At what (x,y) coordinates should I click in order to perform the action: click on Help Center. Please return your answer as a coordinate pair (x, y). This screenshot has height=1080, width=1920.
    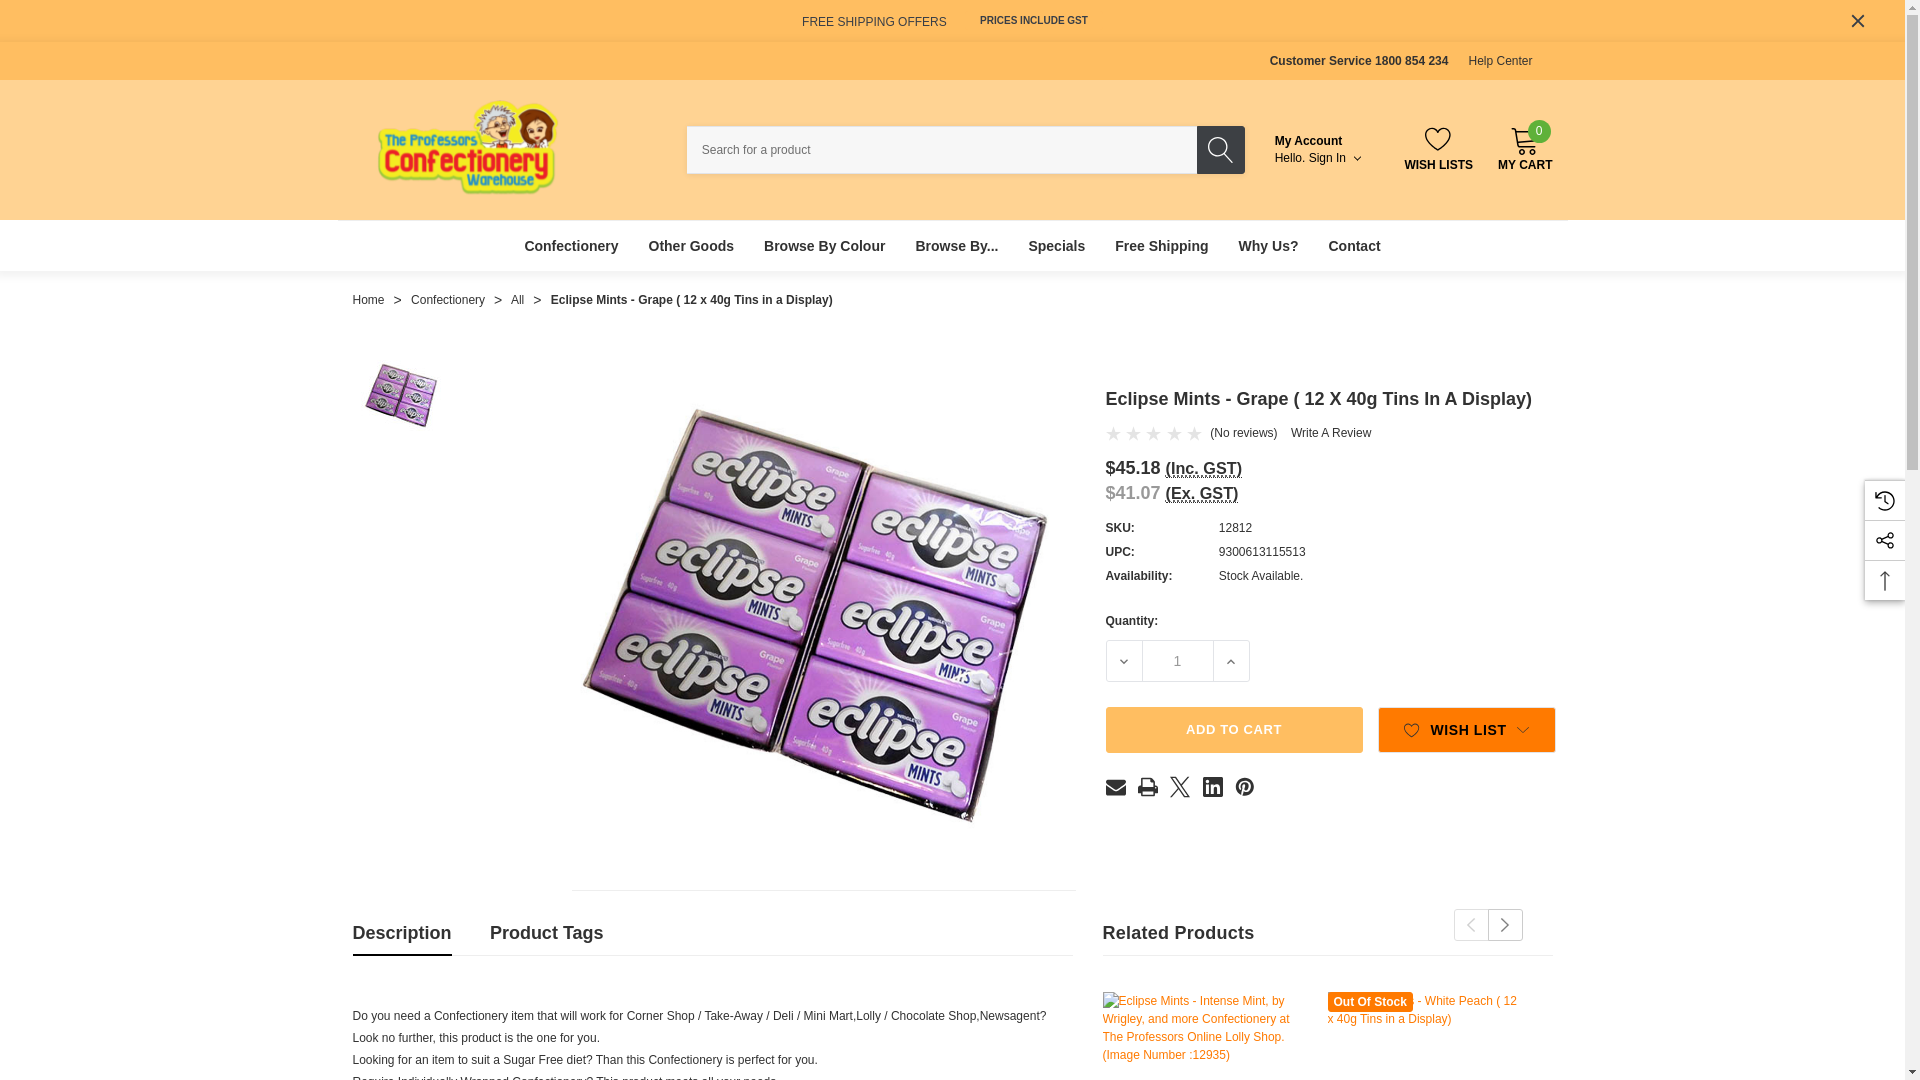
    Looking at the image, I should click on (1500, 60).